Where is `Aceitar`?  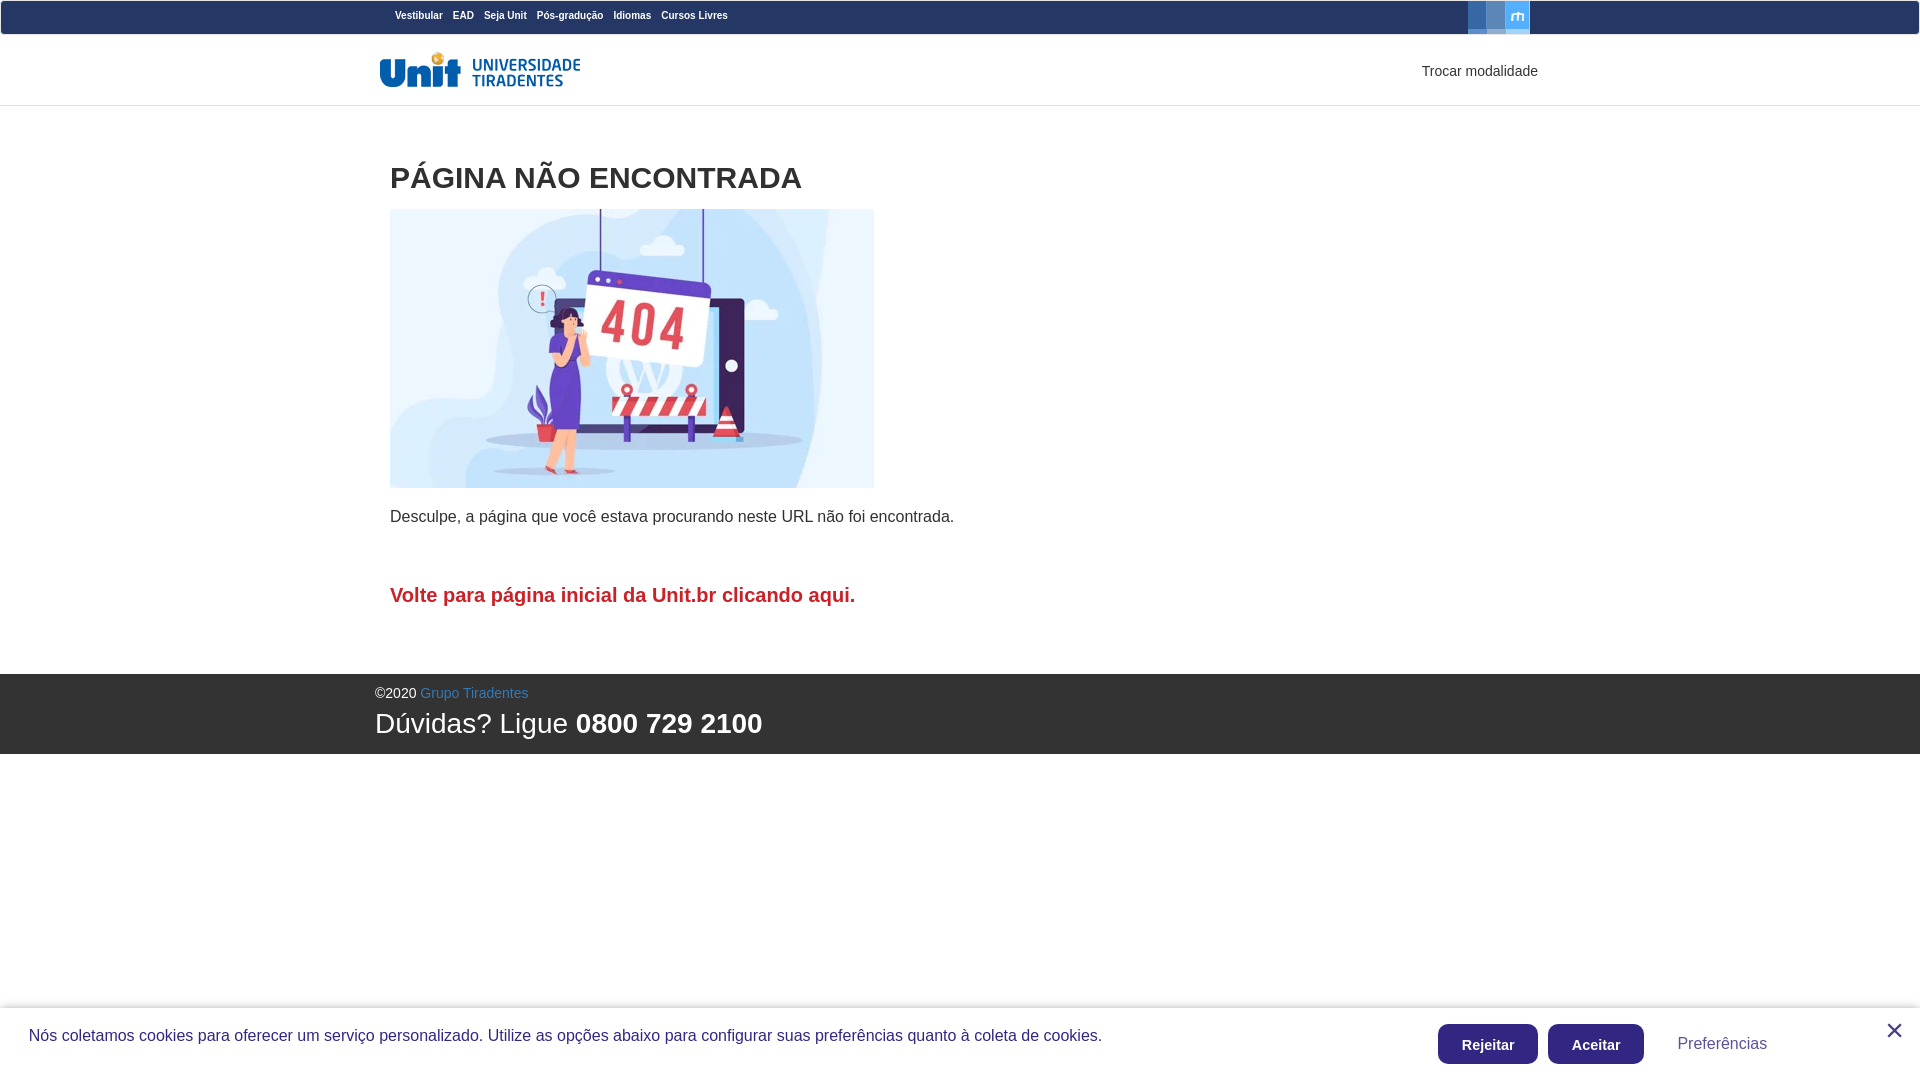
Aceitar is located at coordinates (1596, 1044).